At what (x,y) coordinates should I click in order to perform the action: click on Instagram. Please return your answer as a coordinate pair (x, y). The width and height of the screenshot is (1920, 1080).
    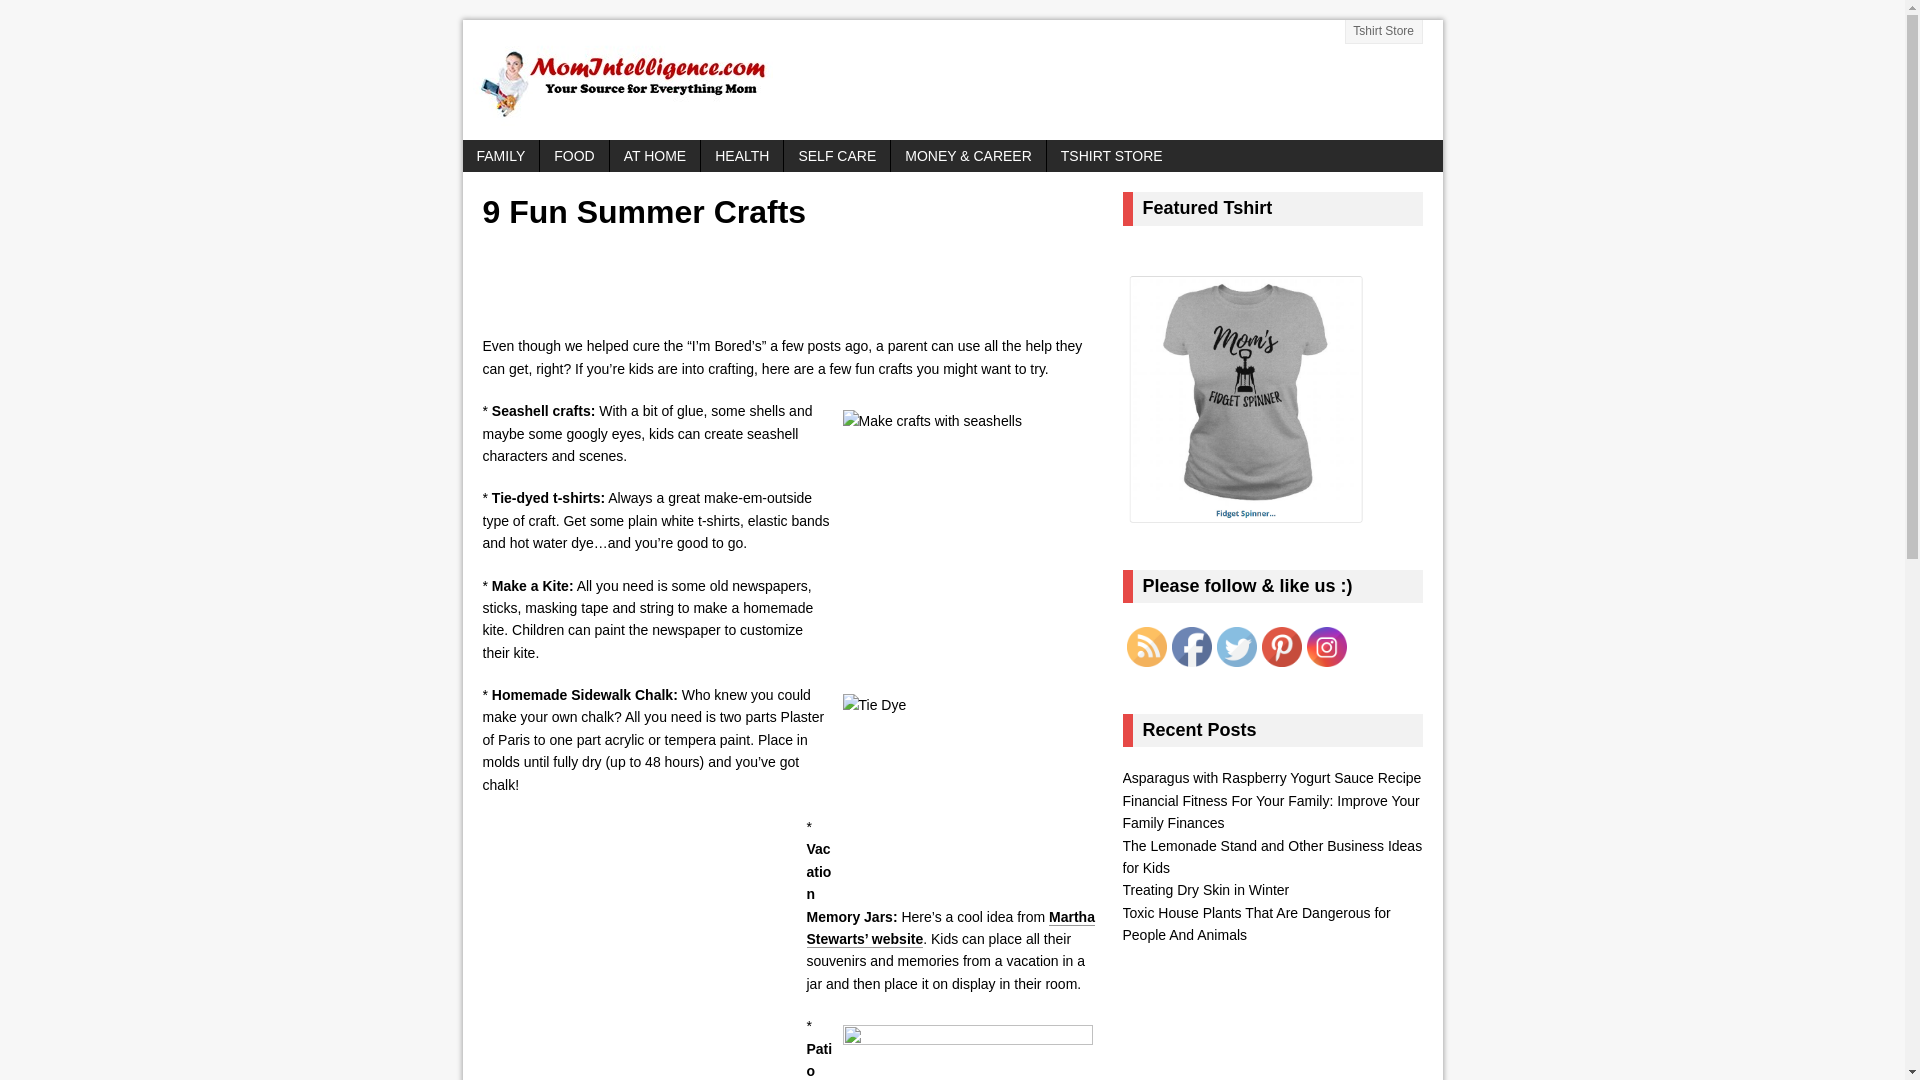
    Looking at the image, I should click on (1325, 647).